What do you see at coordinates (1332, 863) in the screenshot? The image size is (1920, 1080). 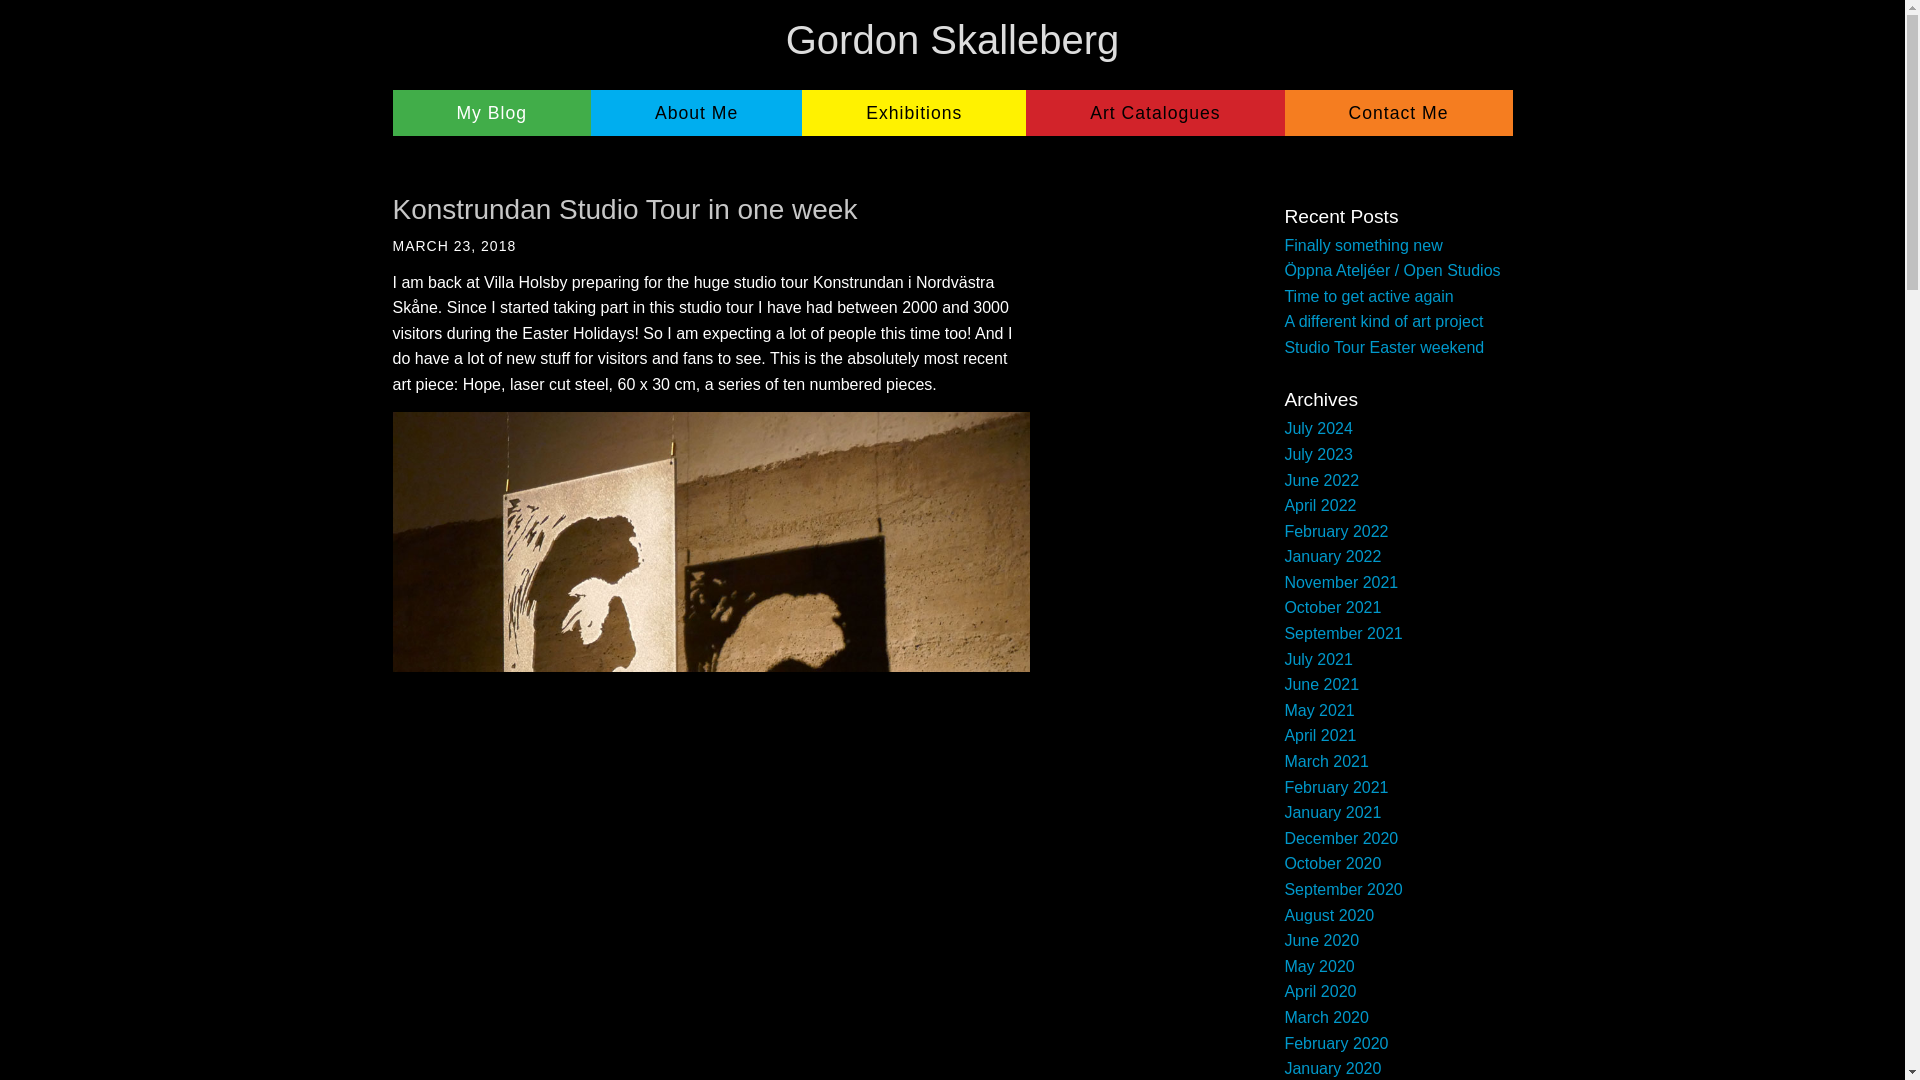 I see `October 2020` at bounding box center [1332, 863].